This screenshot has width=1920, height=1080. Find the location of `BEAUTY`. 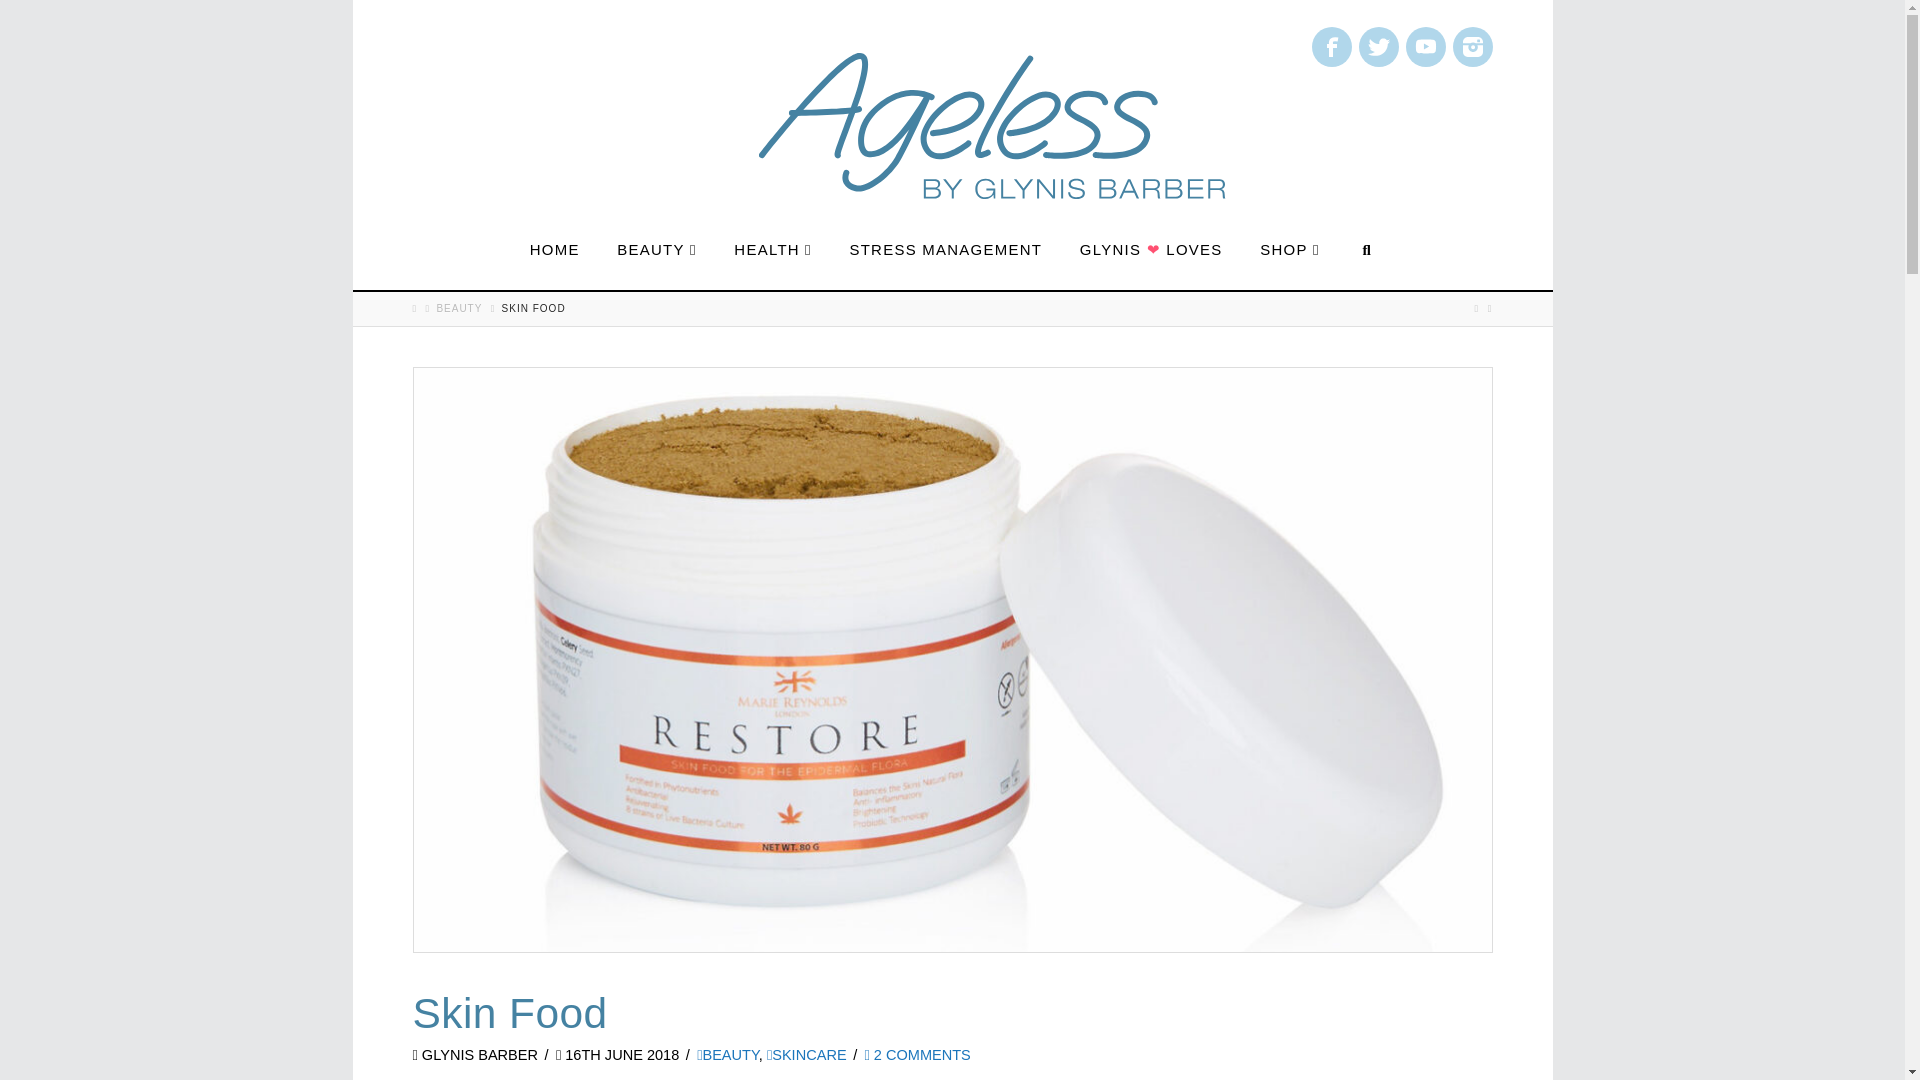

BEAUTY is located at coordinates (656, 250).